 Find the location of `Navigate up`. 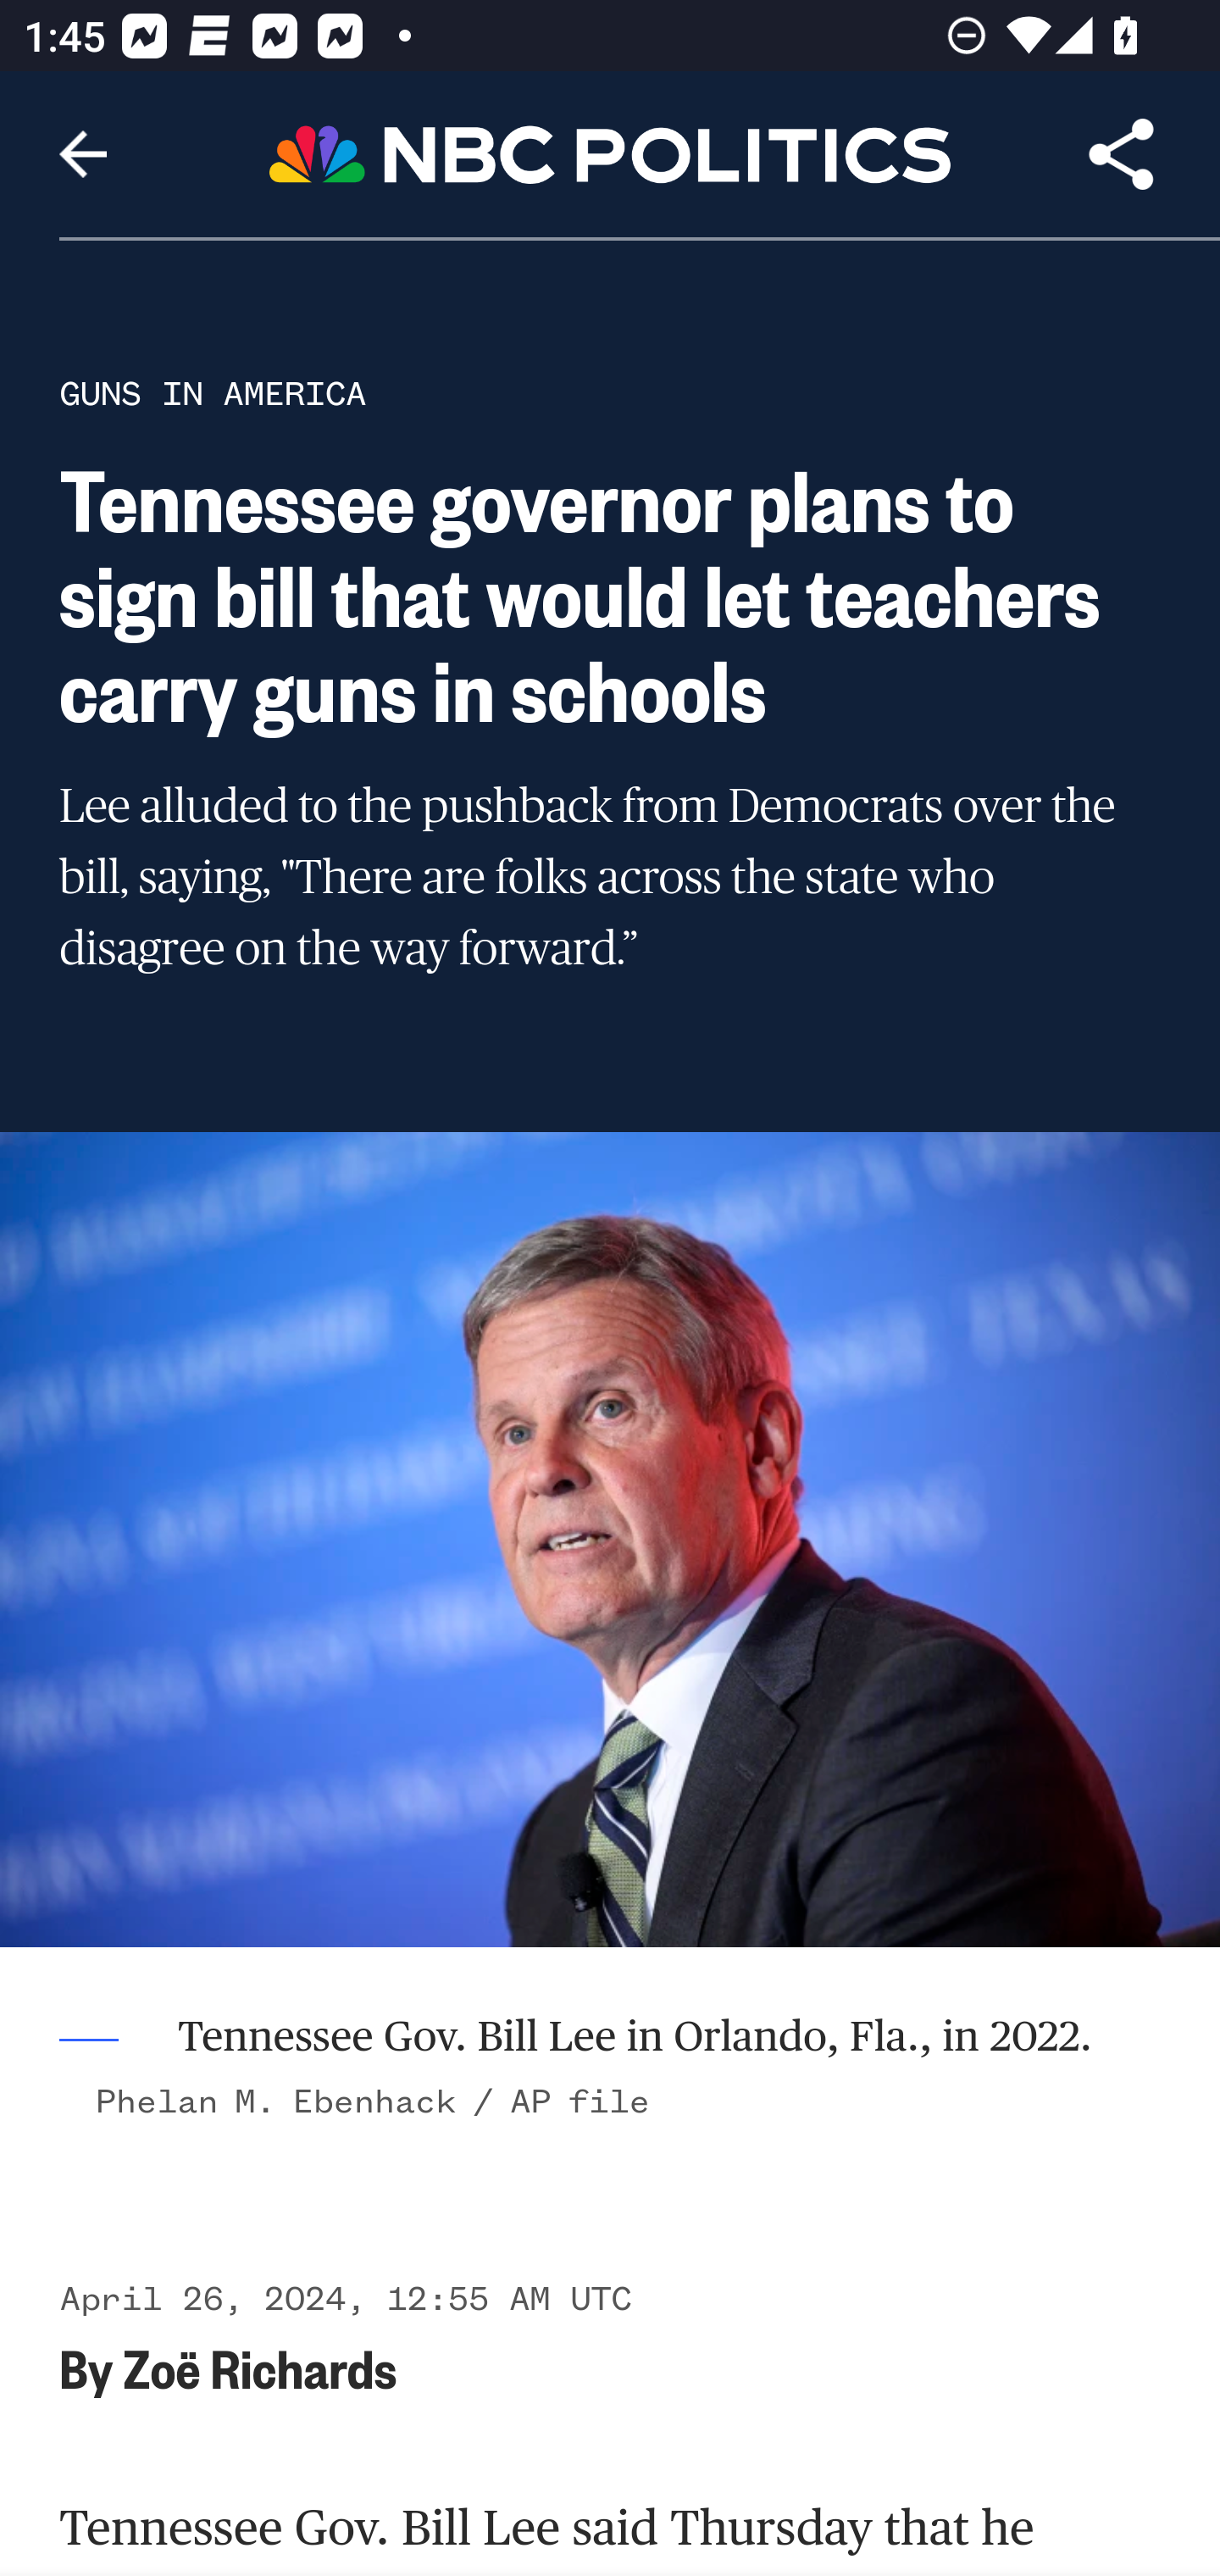

Navigate up is located at coordinates (83, 154).